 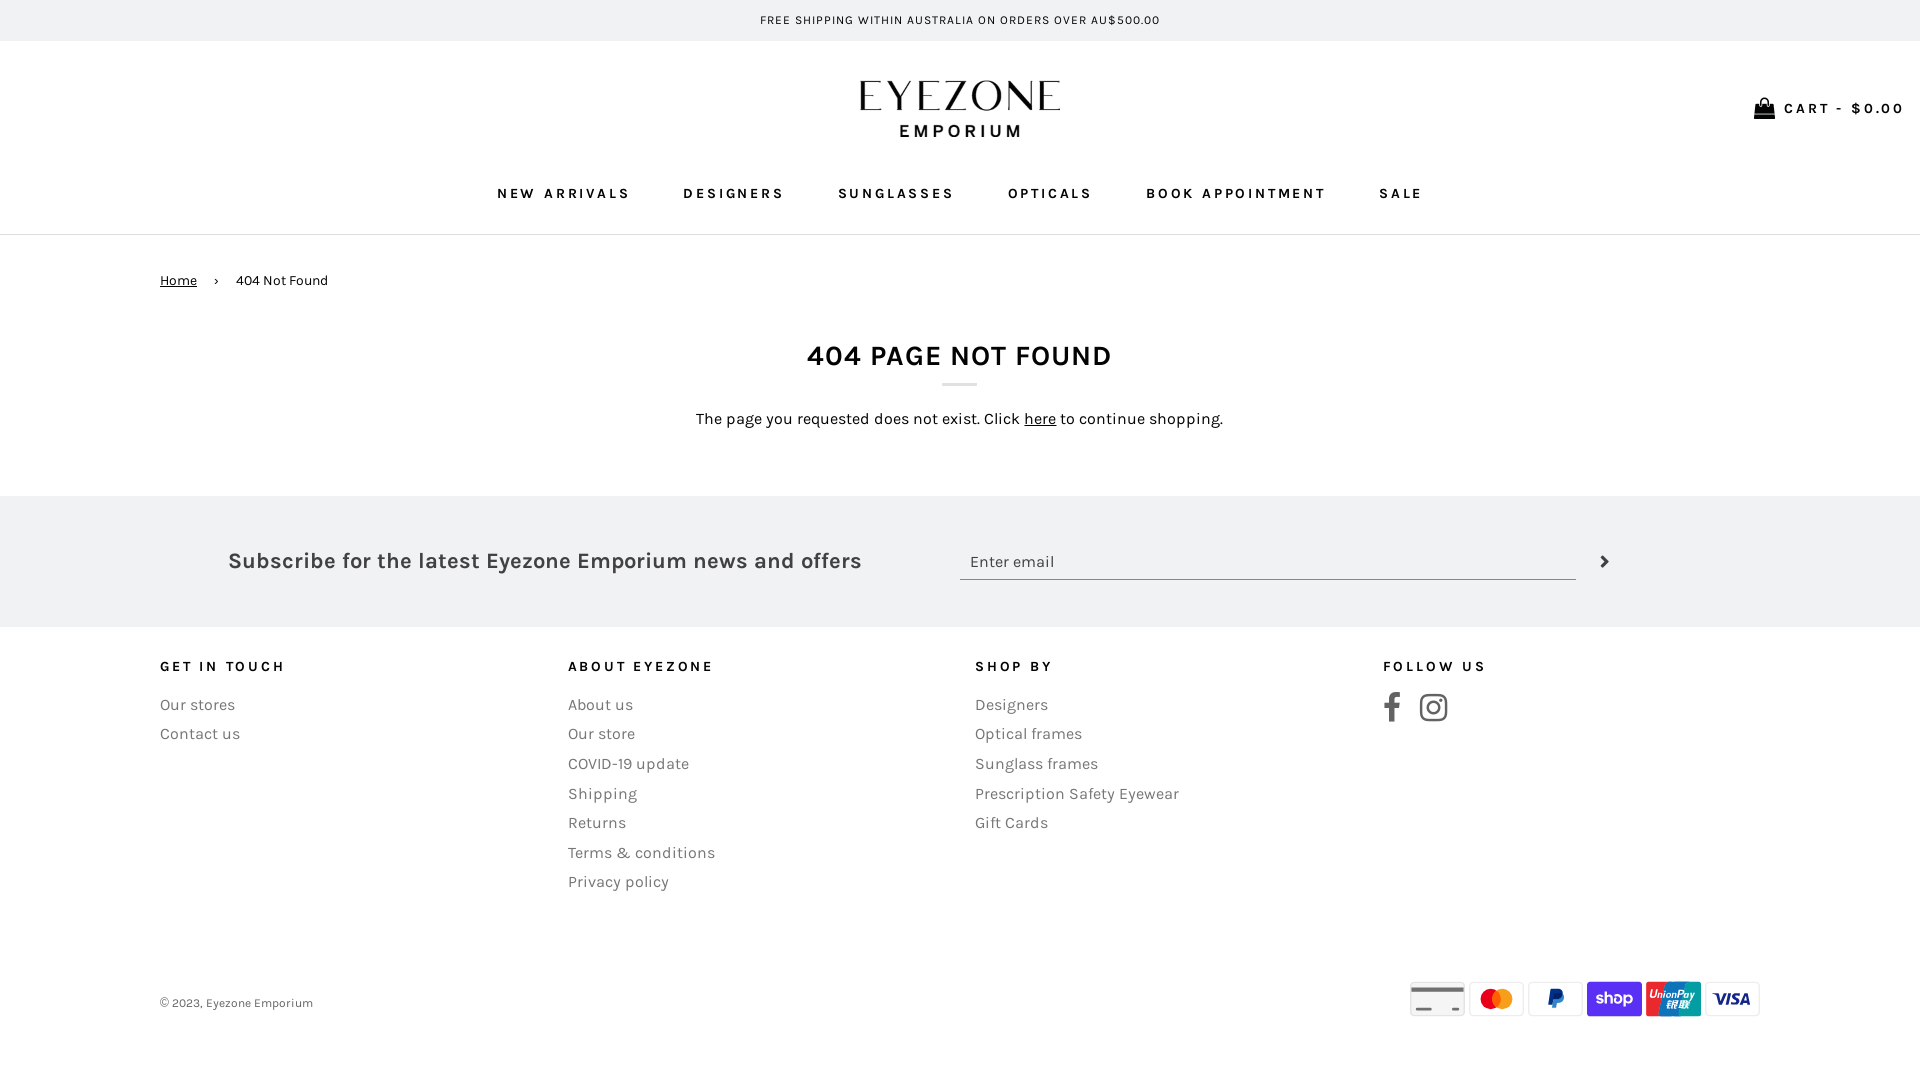 What do you see at coordinates (628, 764) in the screenshot?
I see `COVID-19 update` at bounding box center [628, 764].